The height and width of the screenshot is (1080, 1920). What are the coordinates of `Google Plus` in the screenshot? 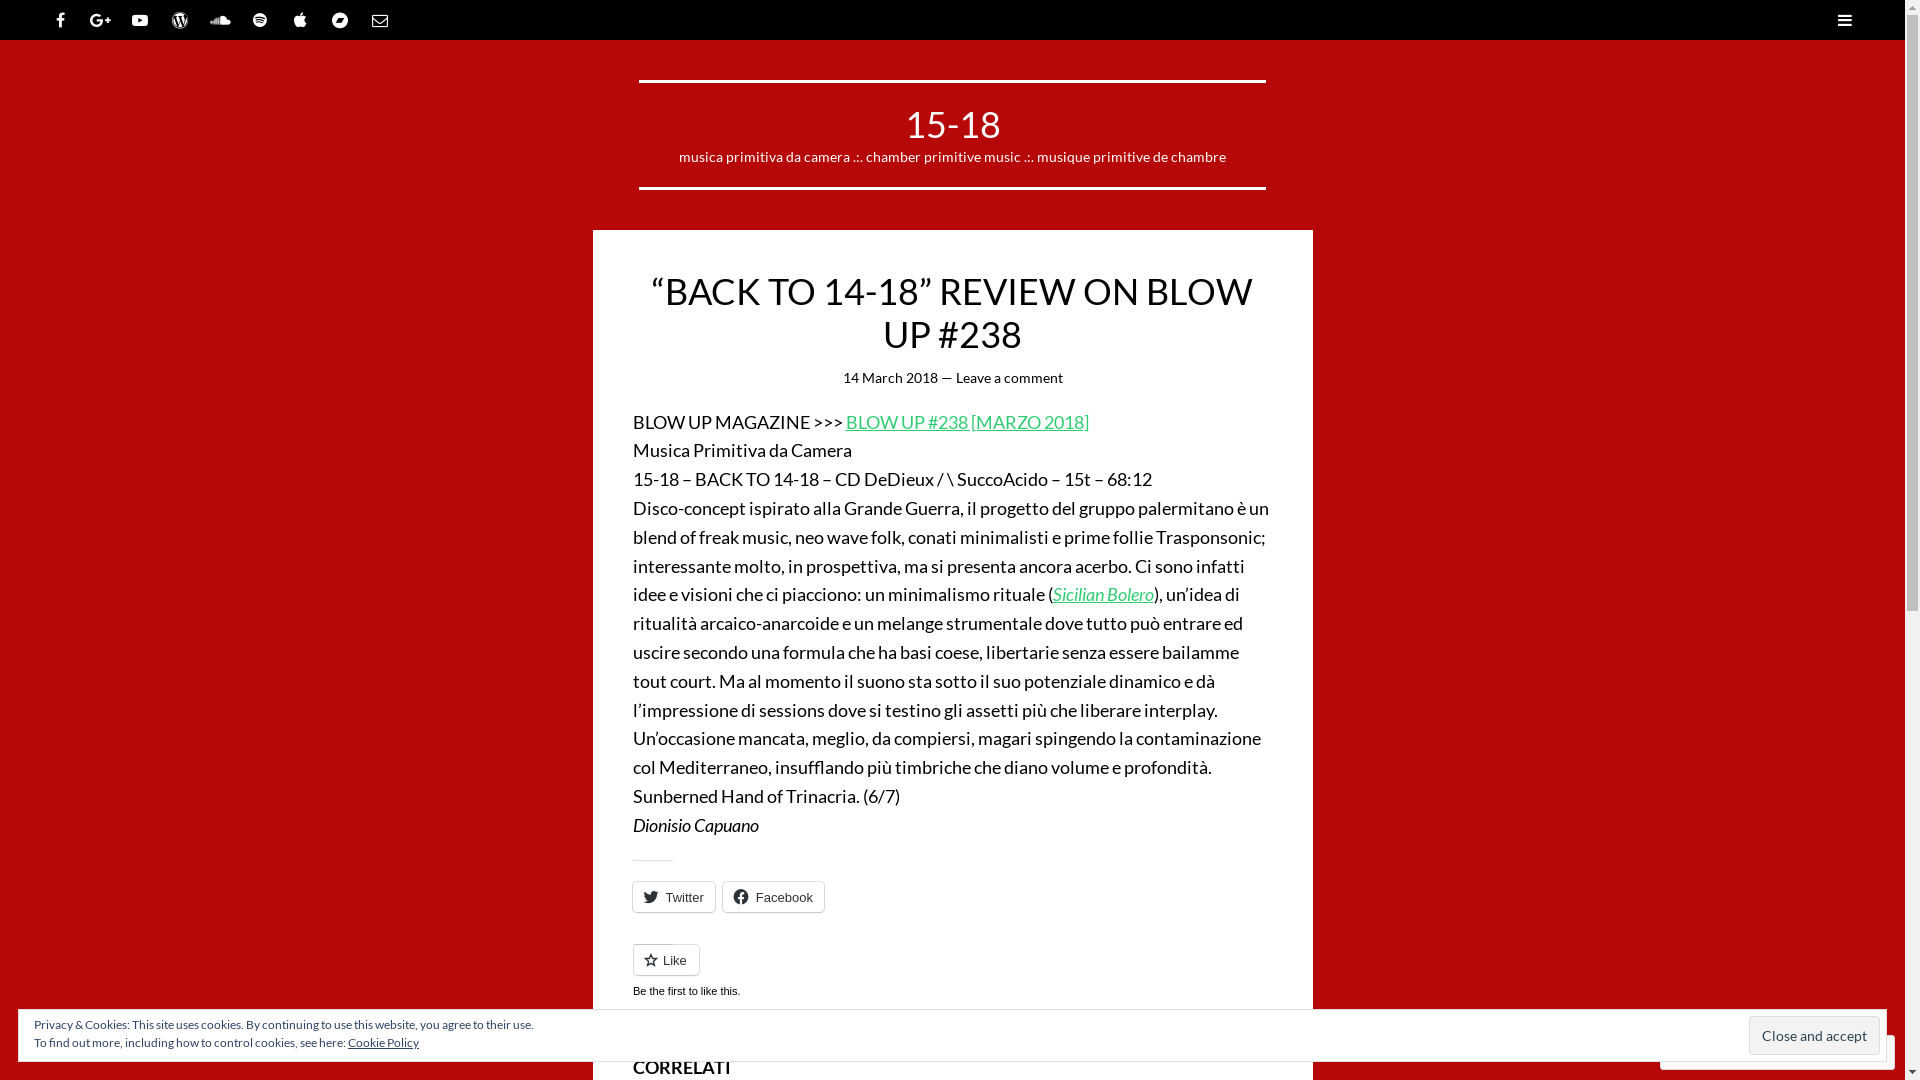 It's located at (100, 20).